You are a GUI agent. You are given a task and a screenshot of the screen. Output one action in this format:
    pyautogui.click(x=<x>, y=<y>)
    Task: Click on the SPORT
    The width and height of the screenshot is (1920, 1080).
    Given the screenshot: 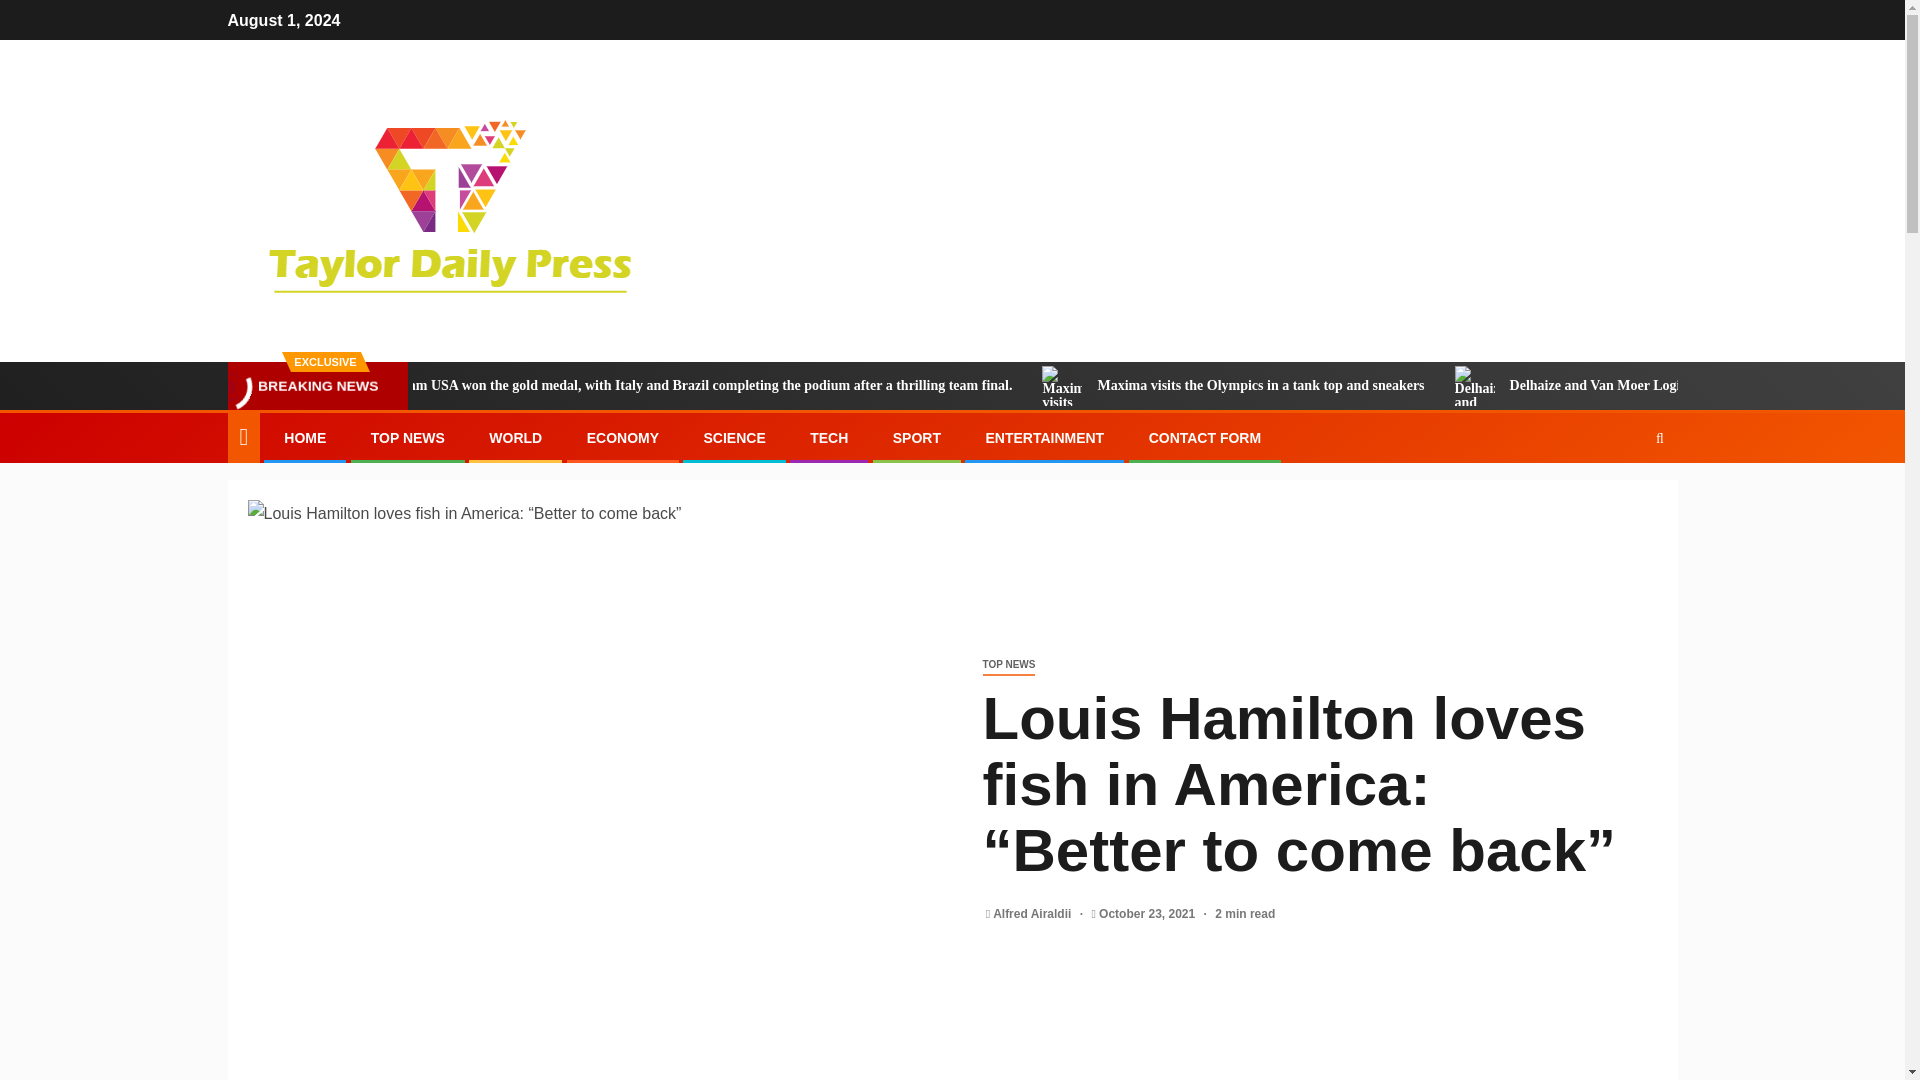 What is the action you would take?
    pyautogui.click(x=916, y=438)
    